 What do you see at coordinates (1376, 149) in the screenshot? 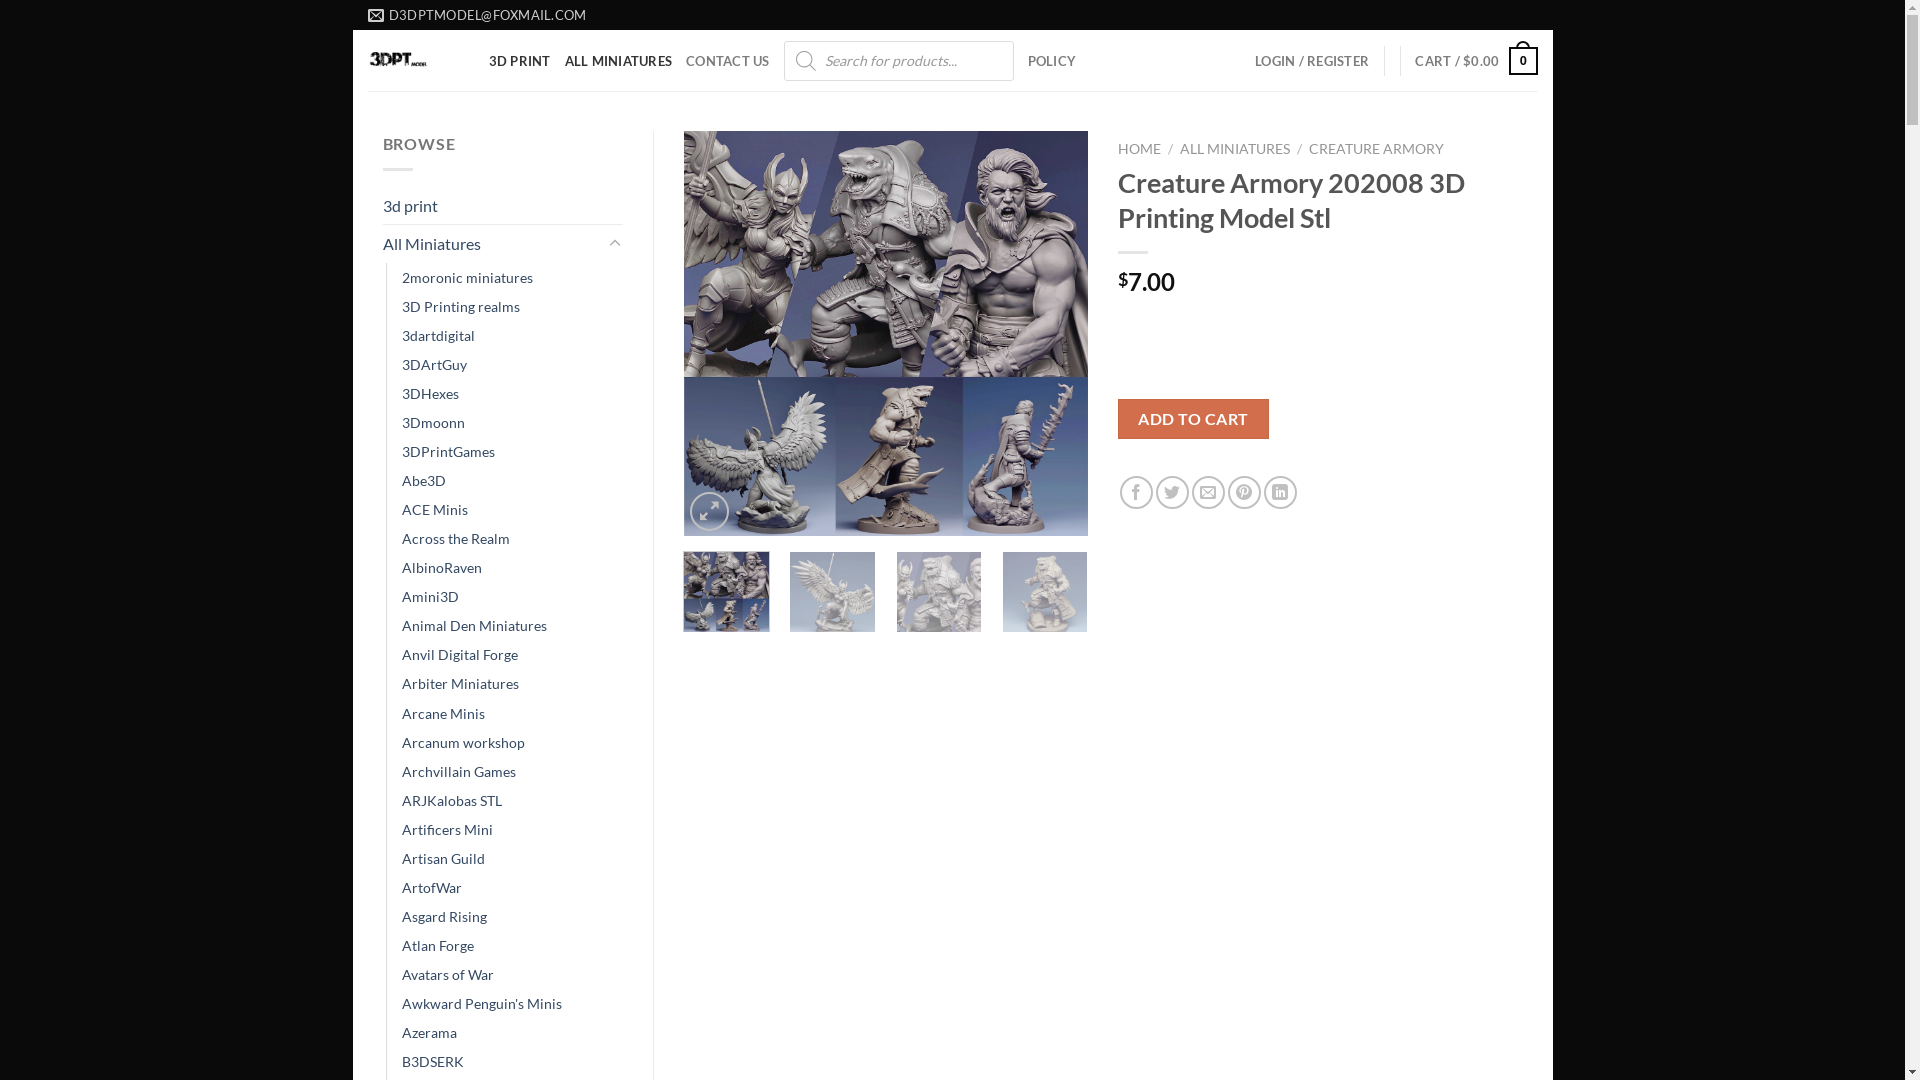
I see `CREATURE ARMORY` at bounding box center [1376, 149].